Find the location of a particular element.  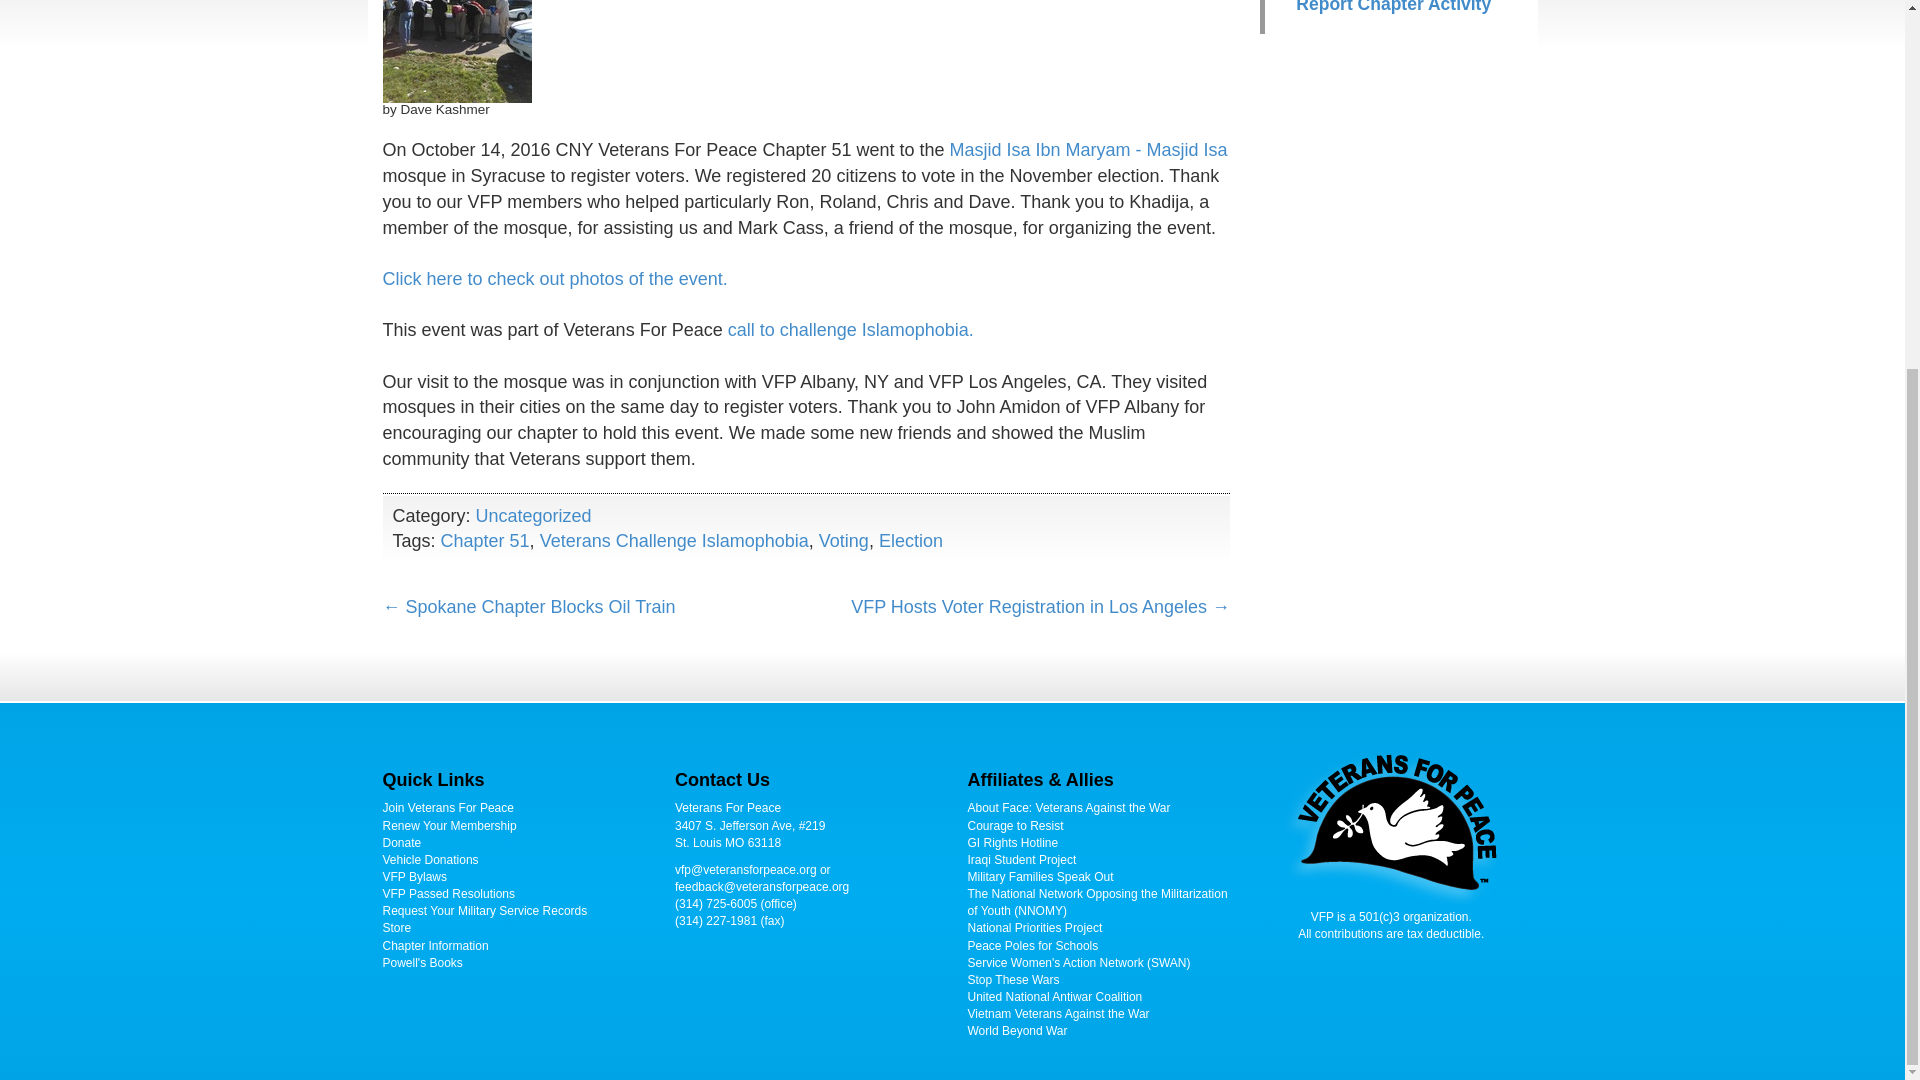

Join Veterans For Peace or Renew Your Membership! is located at coordinates (449, 825).